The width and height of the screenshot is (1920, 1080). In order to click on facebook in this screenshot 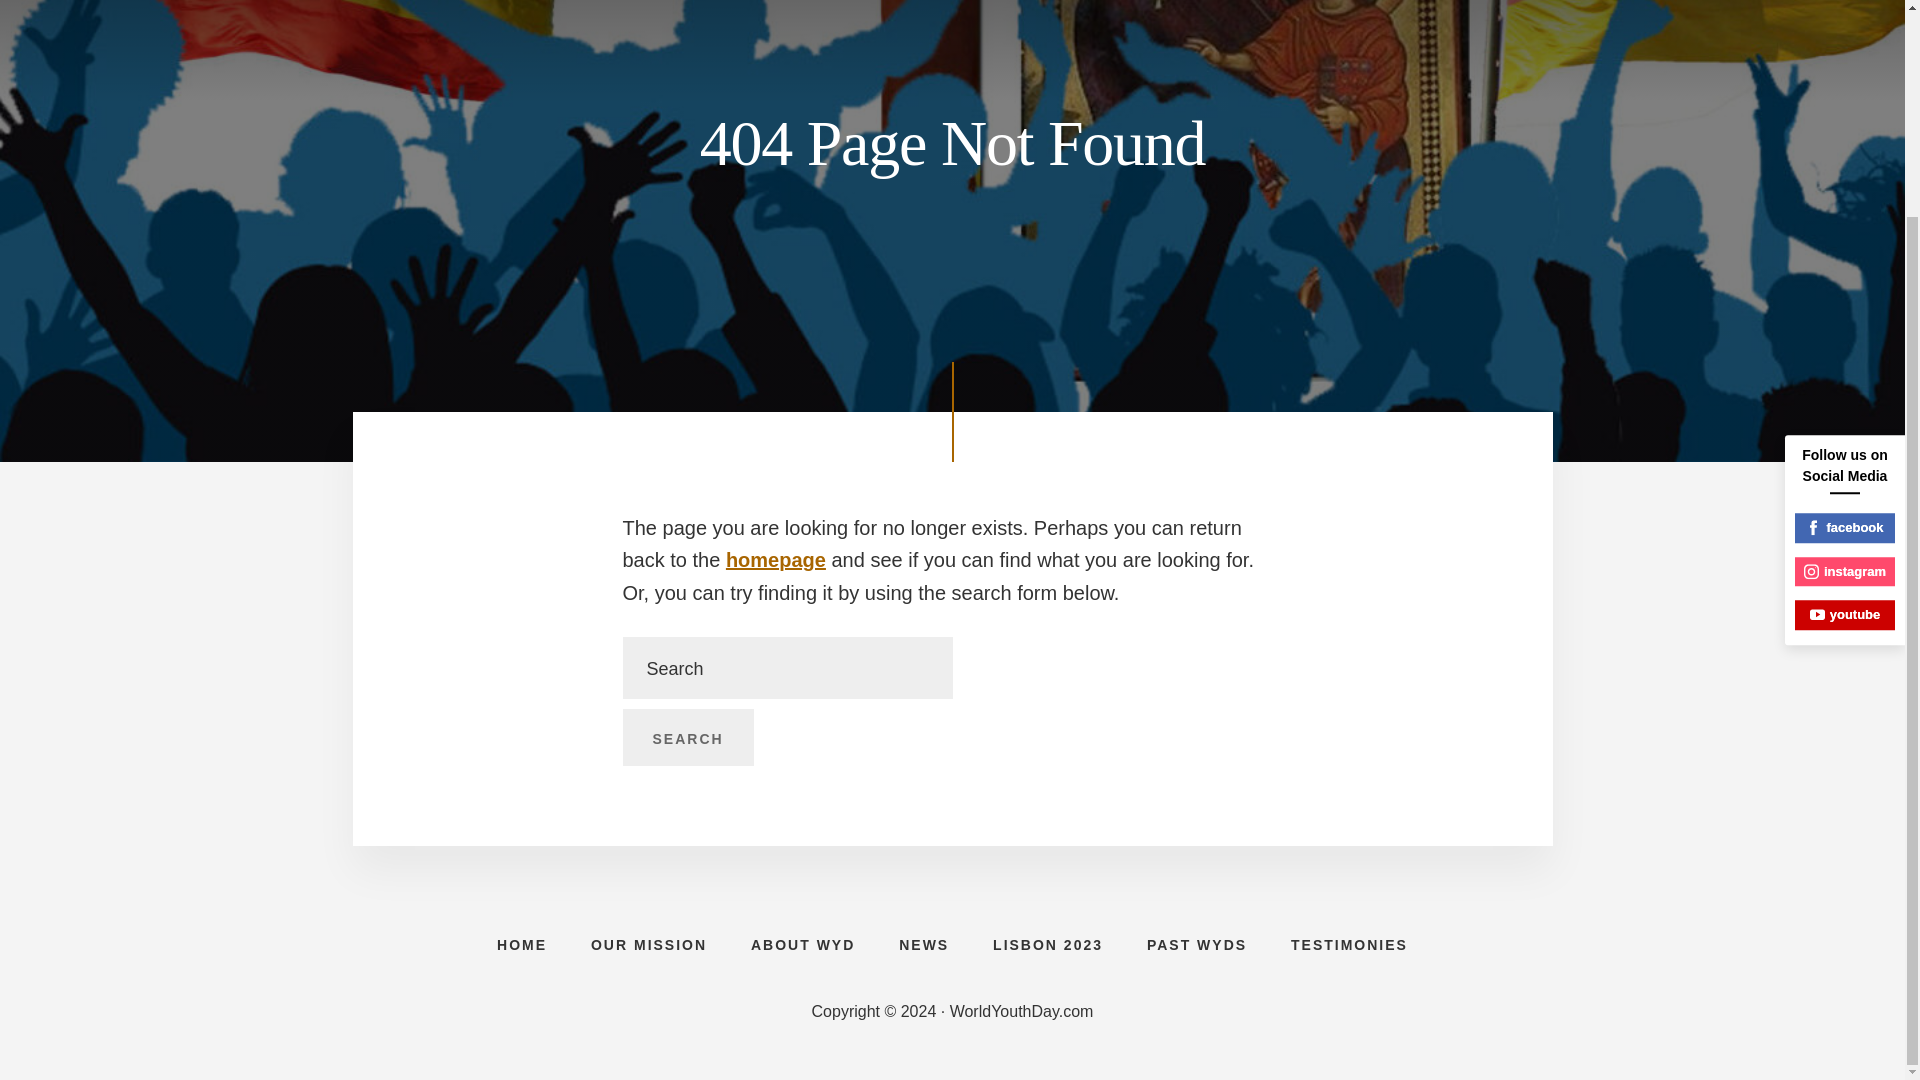, I will do `click(1845, 270)`.